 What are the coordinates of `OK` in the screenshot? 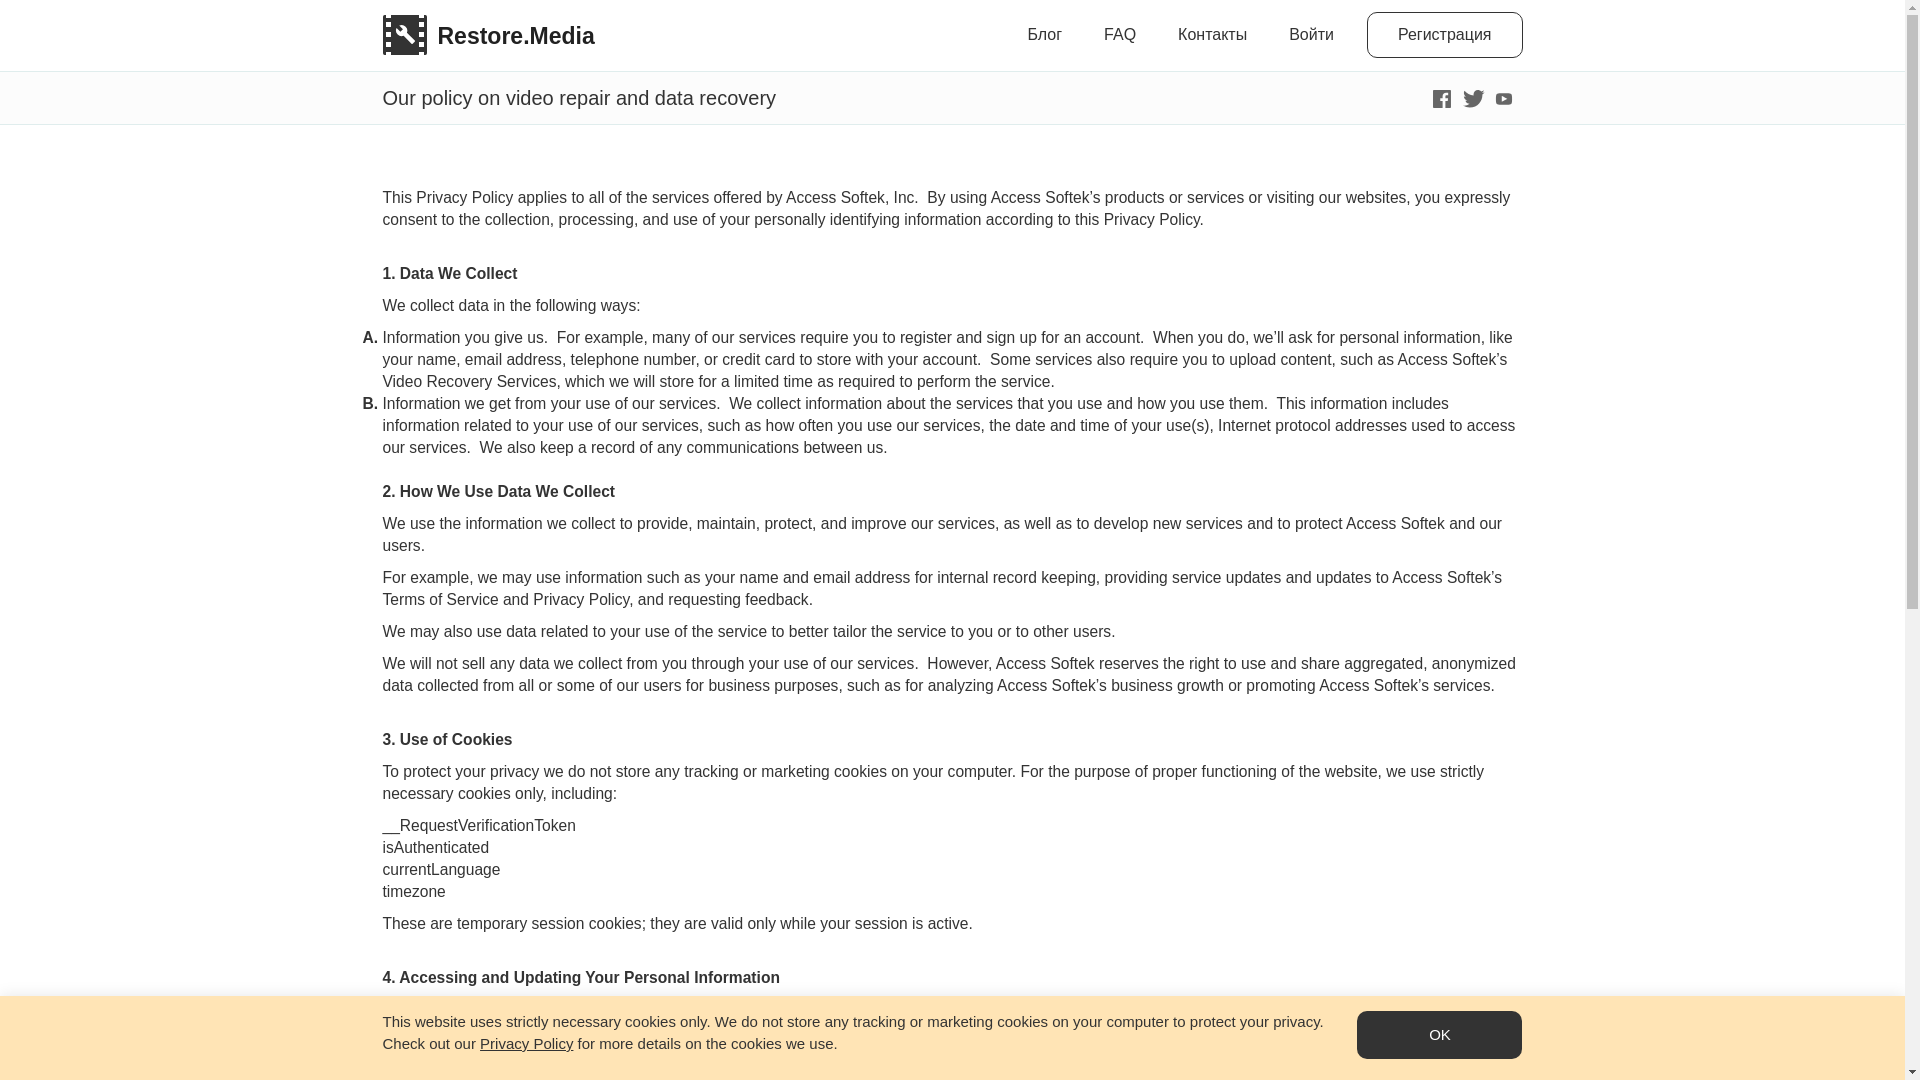 It's located at (1440, 1034).